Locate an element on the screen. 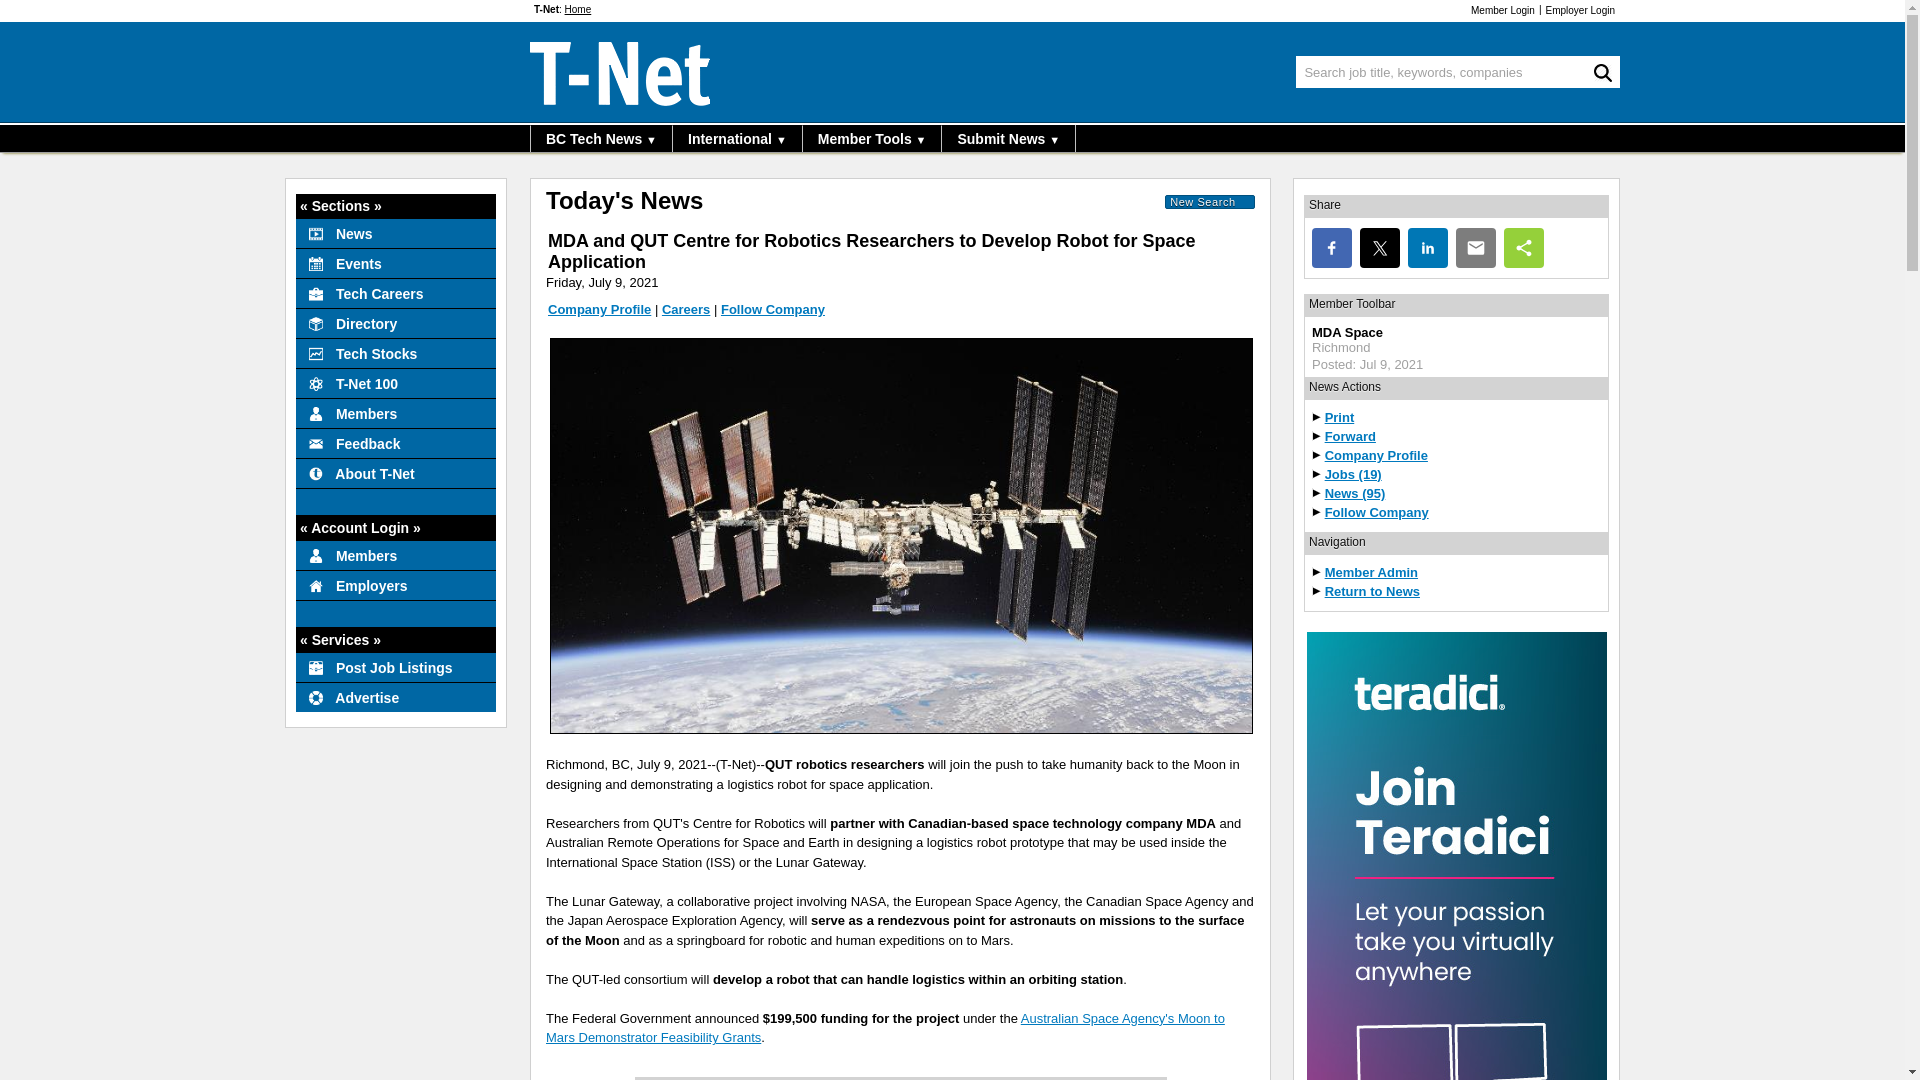 This screenshot has width=1920, height=1080. Company Profile is located at coordinates (598, 310).